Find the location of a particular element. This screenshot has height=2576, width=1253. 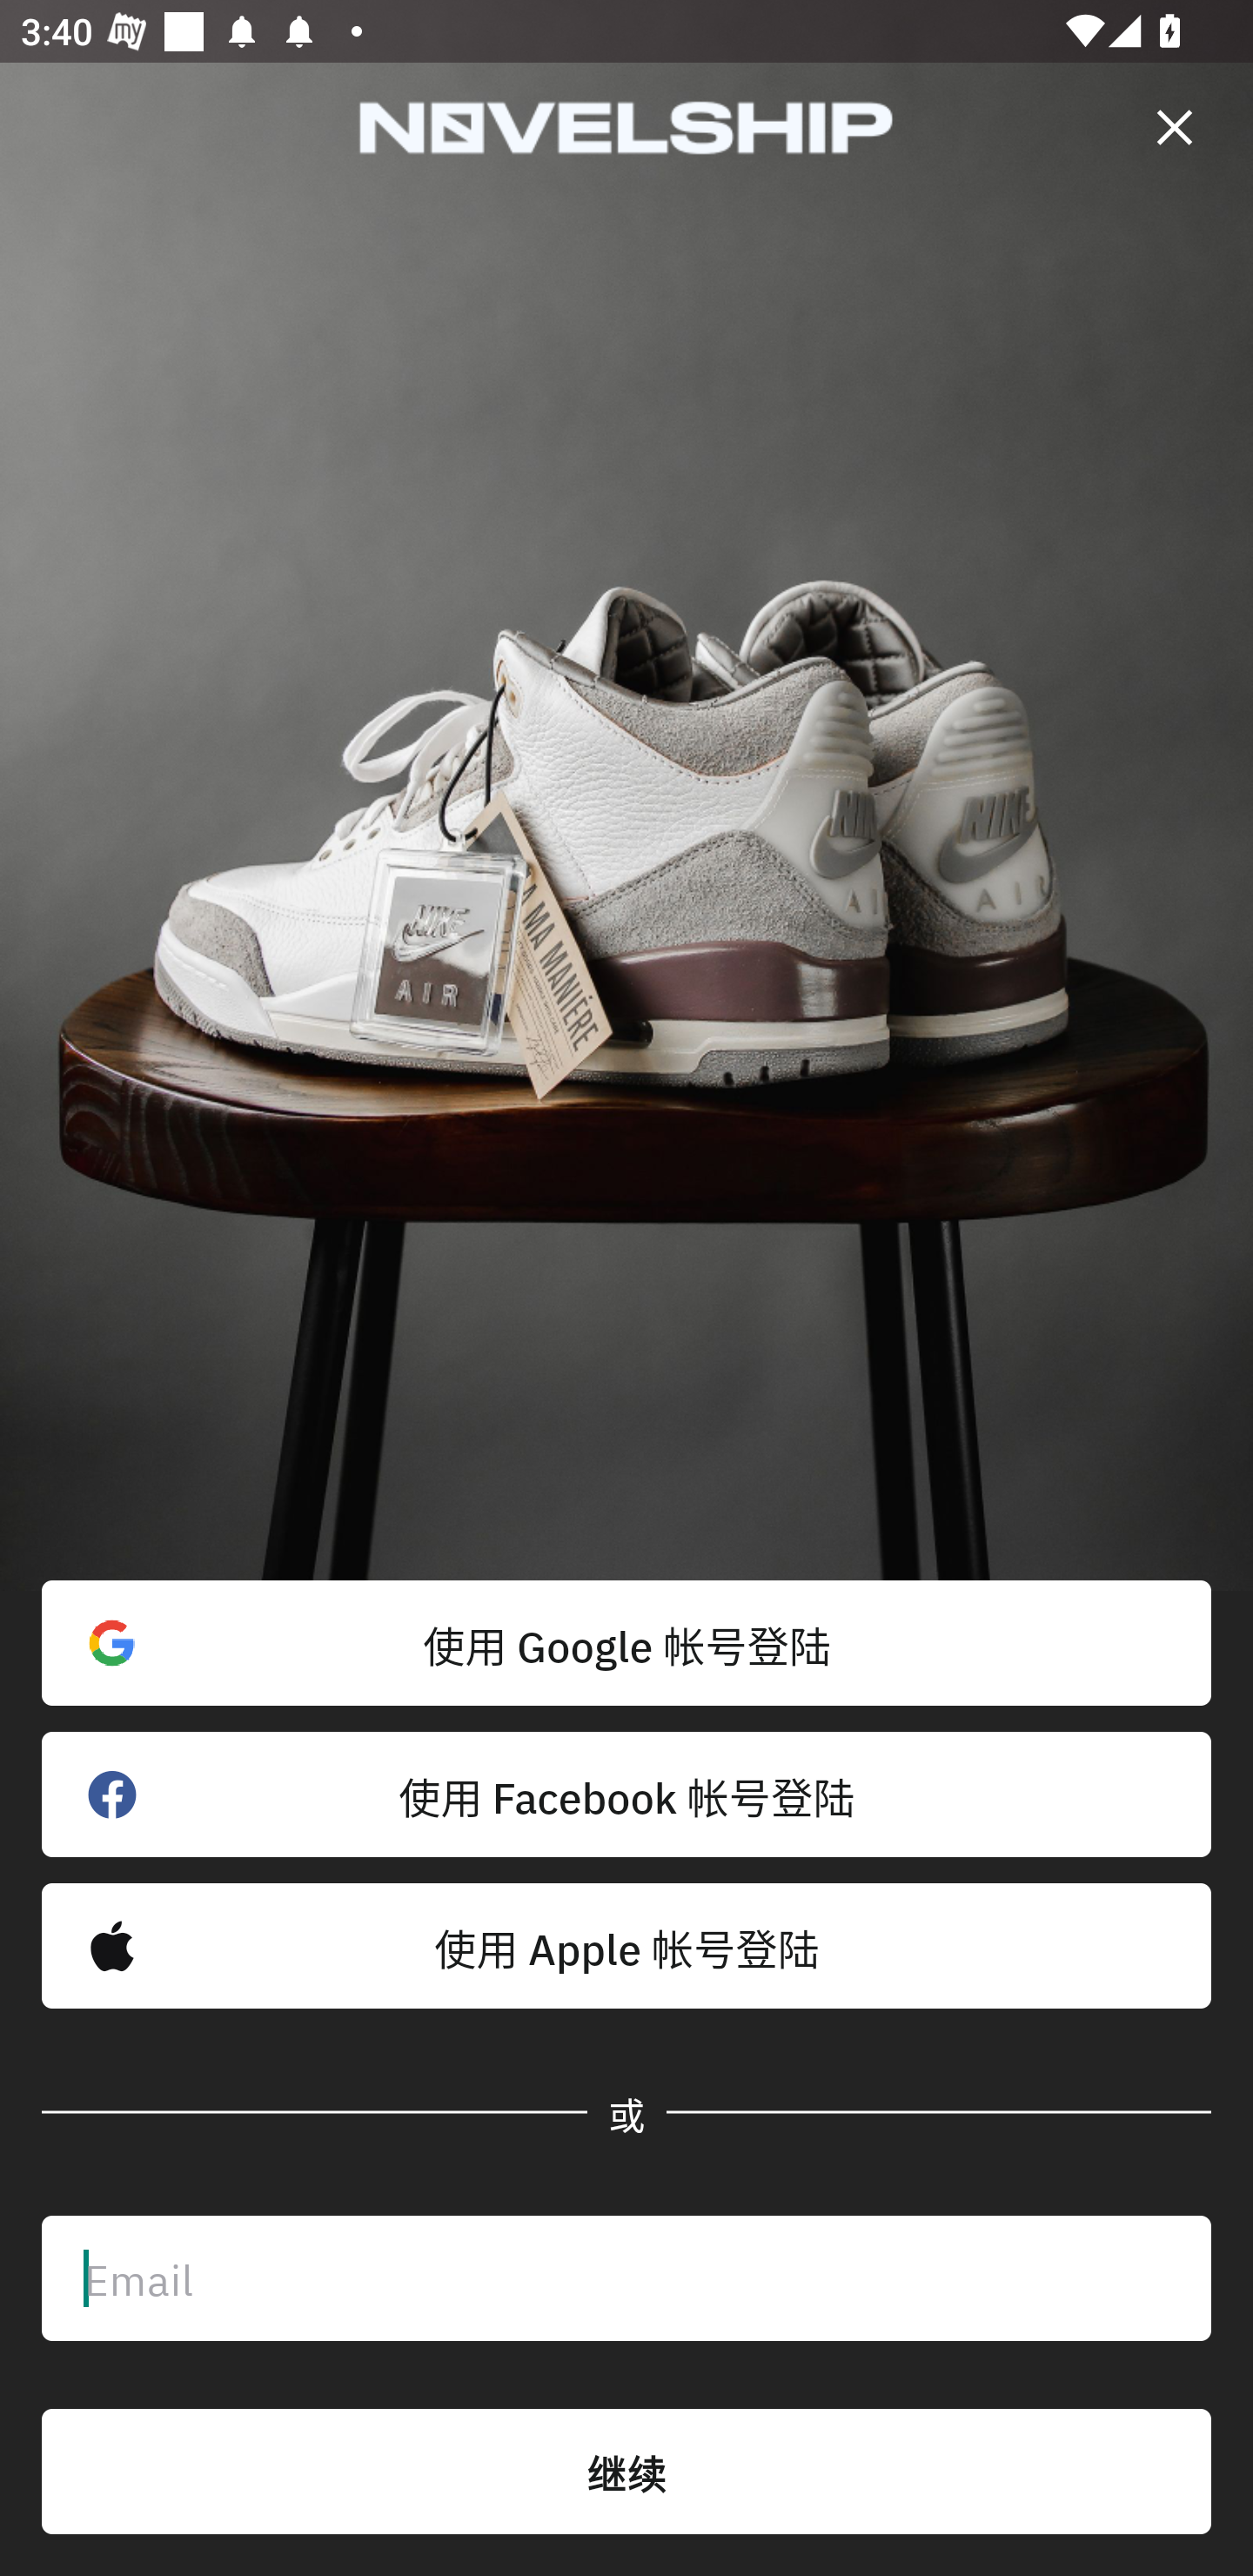

使用 Facebook 帐号登陆 󰈌 is located at coordinates (626, 1794).